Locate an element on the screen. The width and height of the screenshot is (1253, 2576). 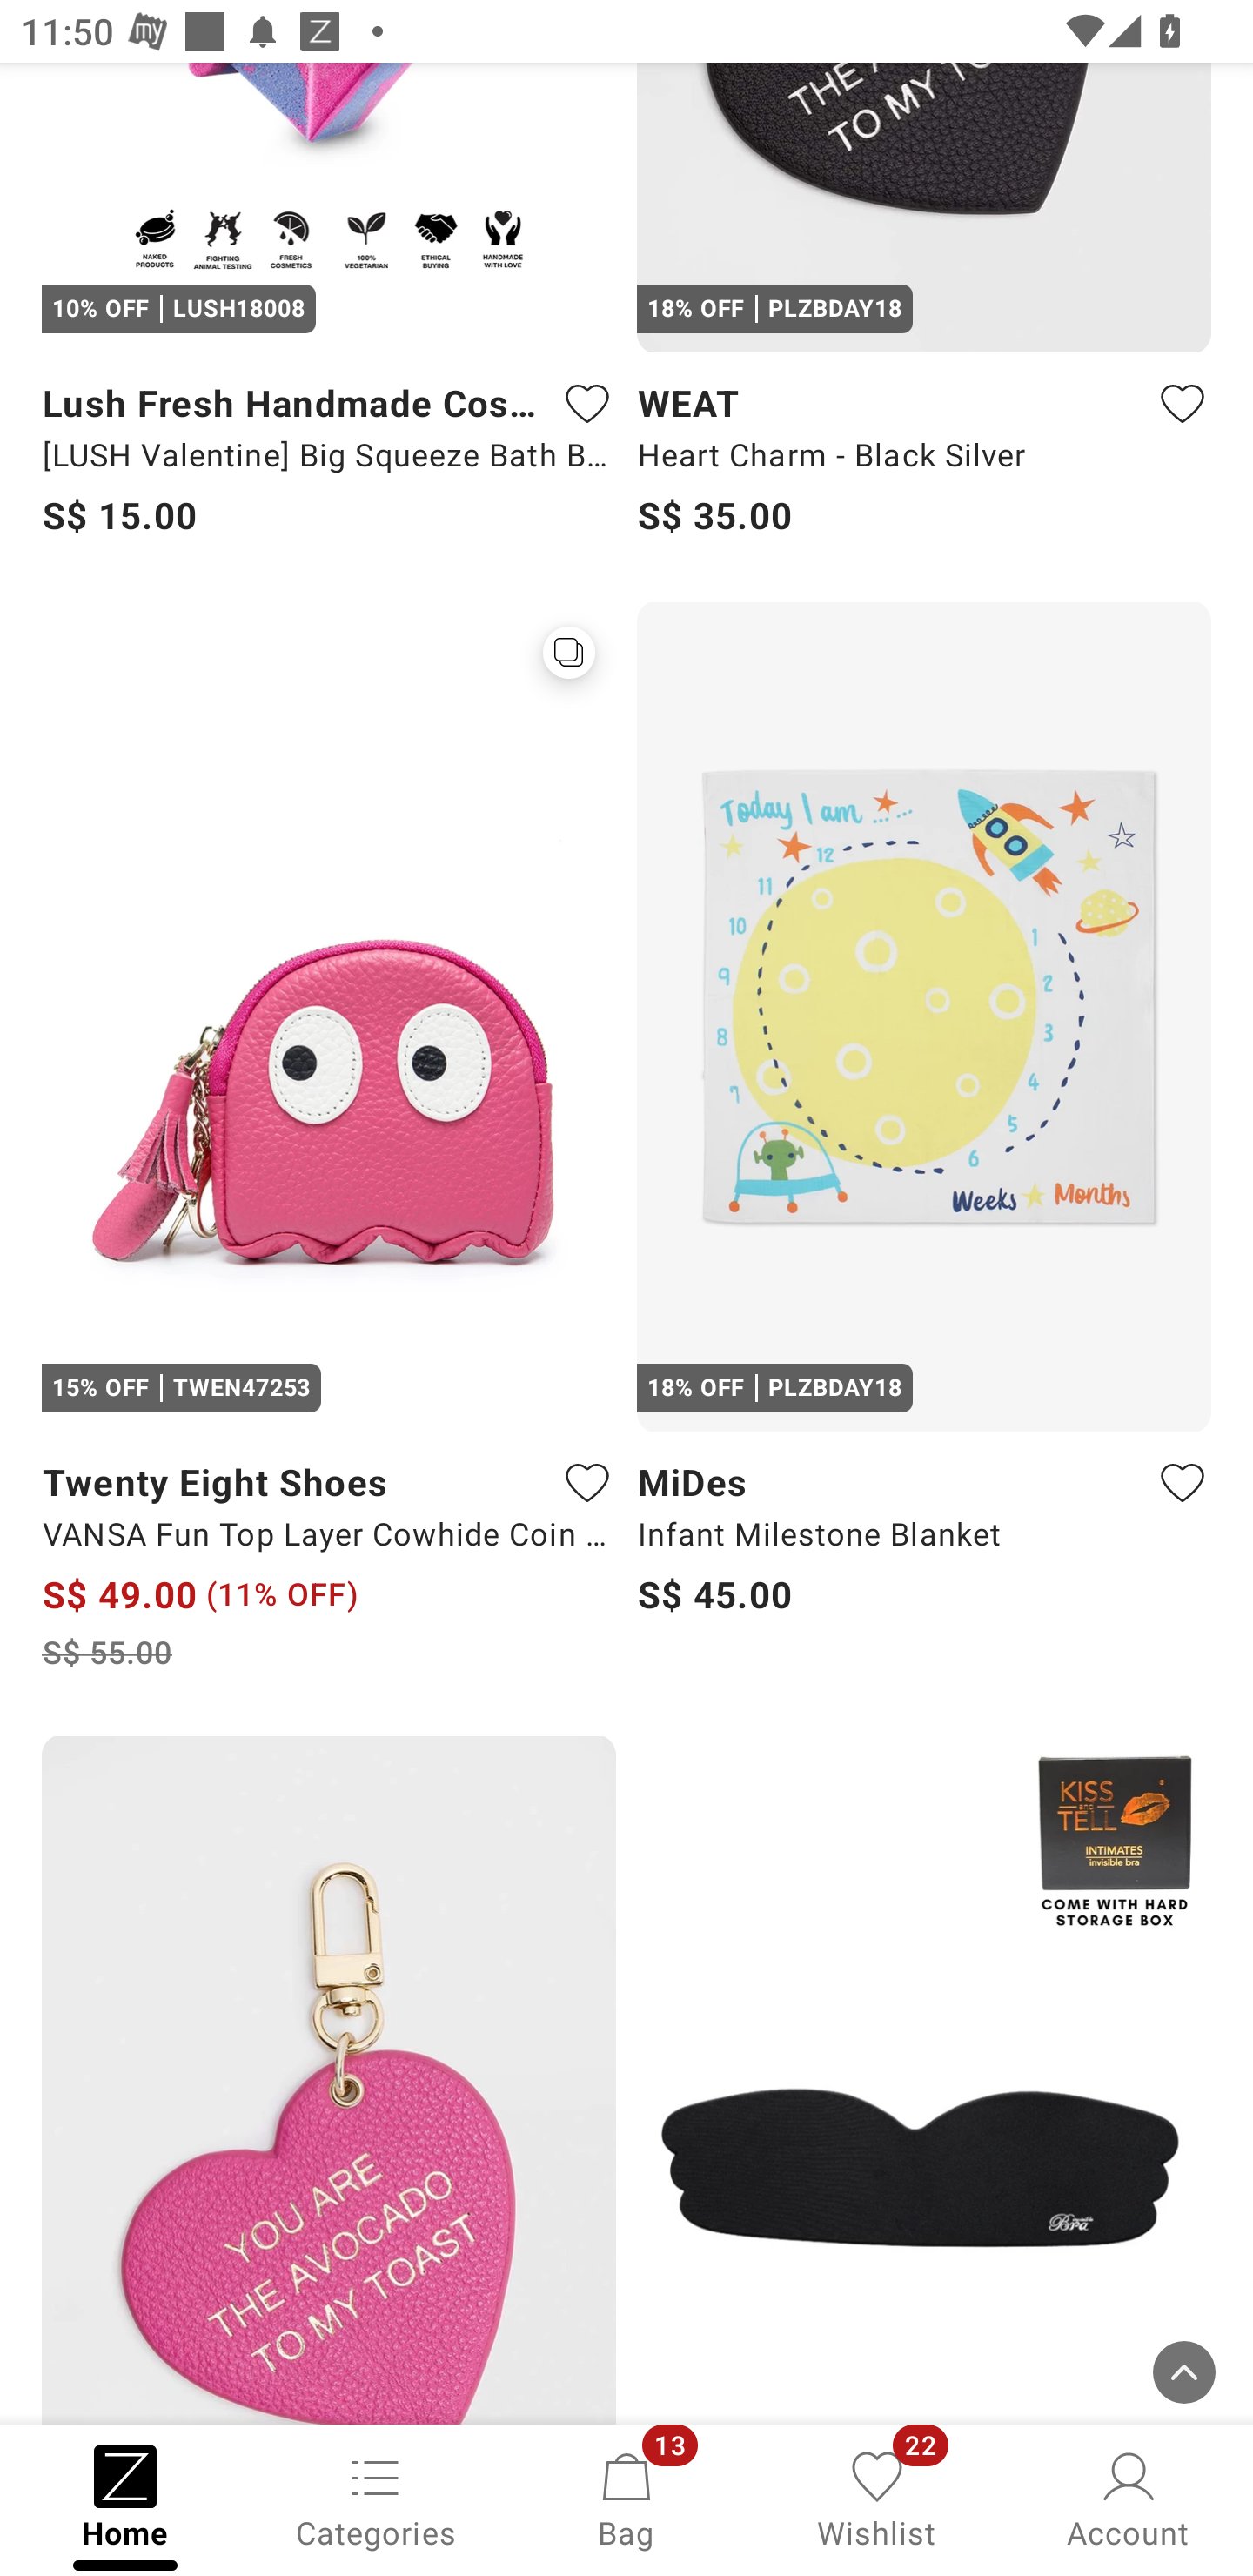
Bag, 13 new notifications Bag is located at coordinates (626, 2498).